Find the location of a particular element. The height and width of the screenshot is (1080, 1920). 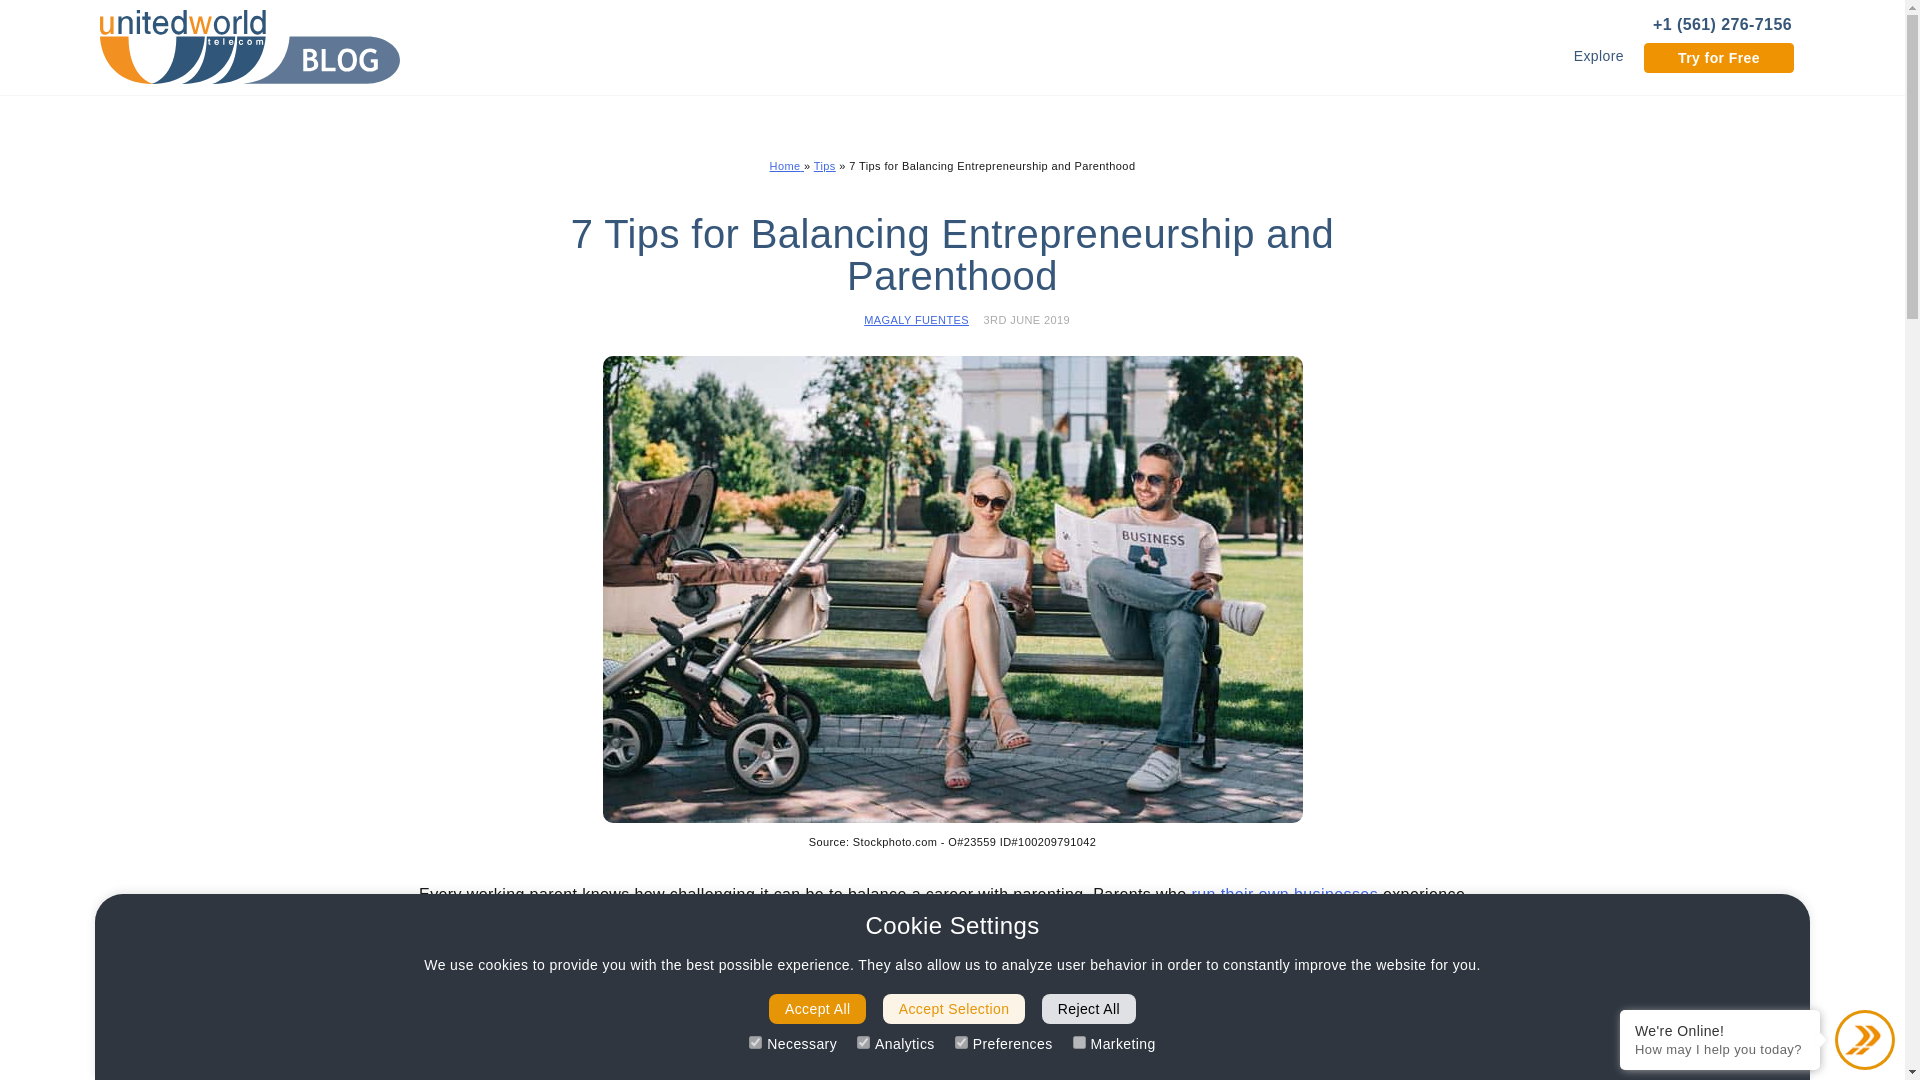

Explore is located at coordinates (1599, 55).